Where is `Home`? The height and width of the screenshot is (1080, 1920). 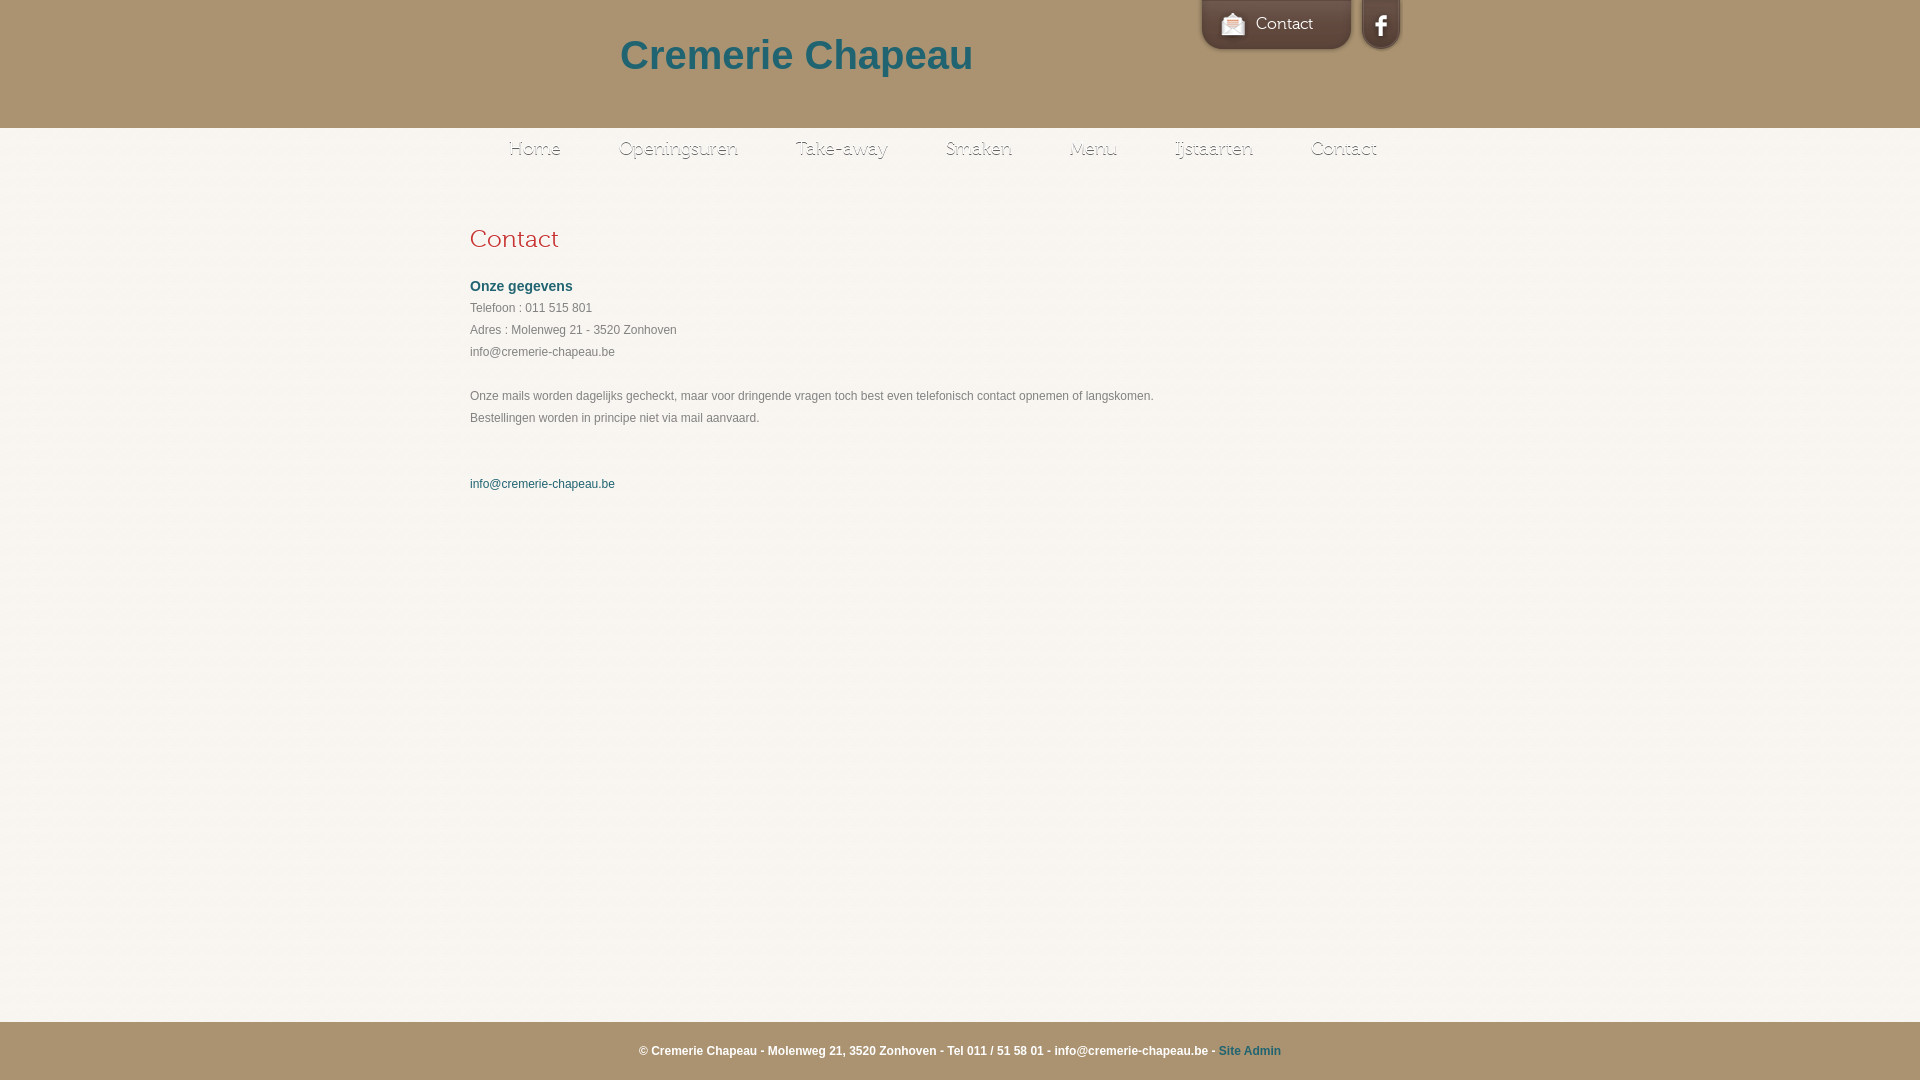 Home is located at coordinates (534, 148).